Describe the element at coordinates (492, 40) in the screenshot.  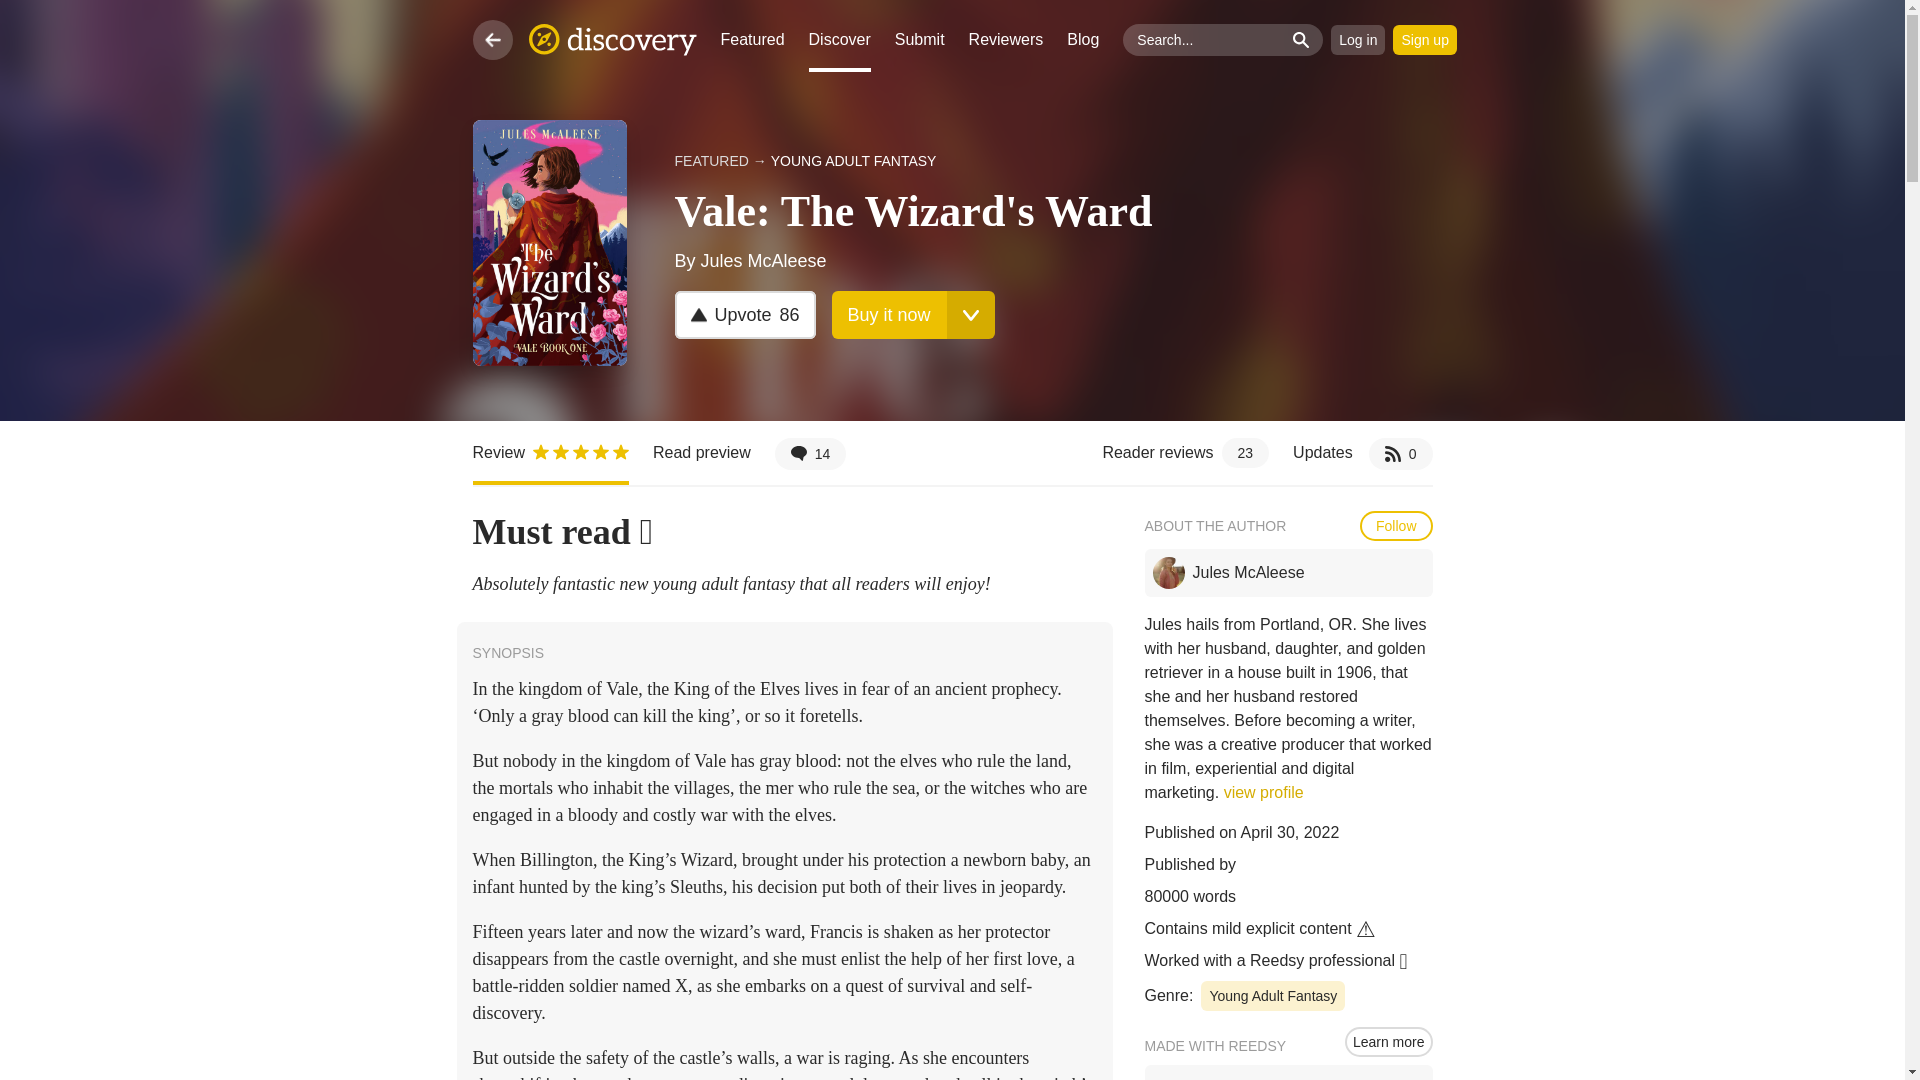
I see `14` at that location.